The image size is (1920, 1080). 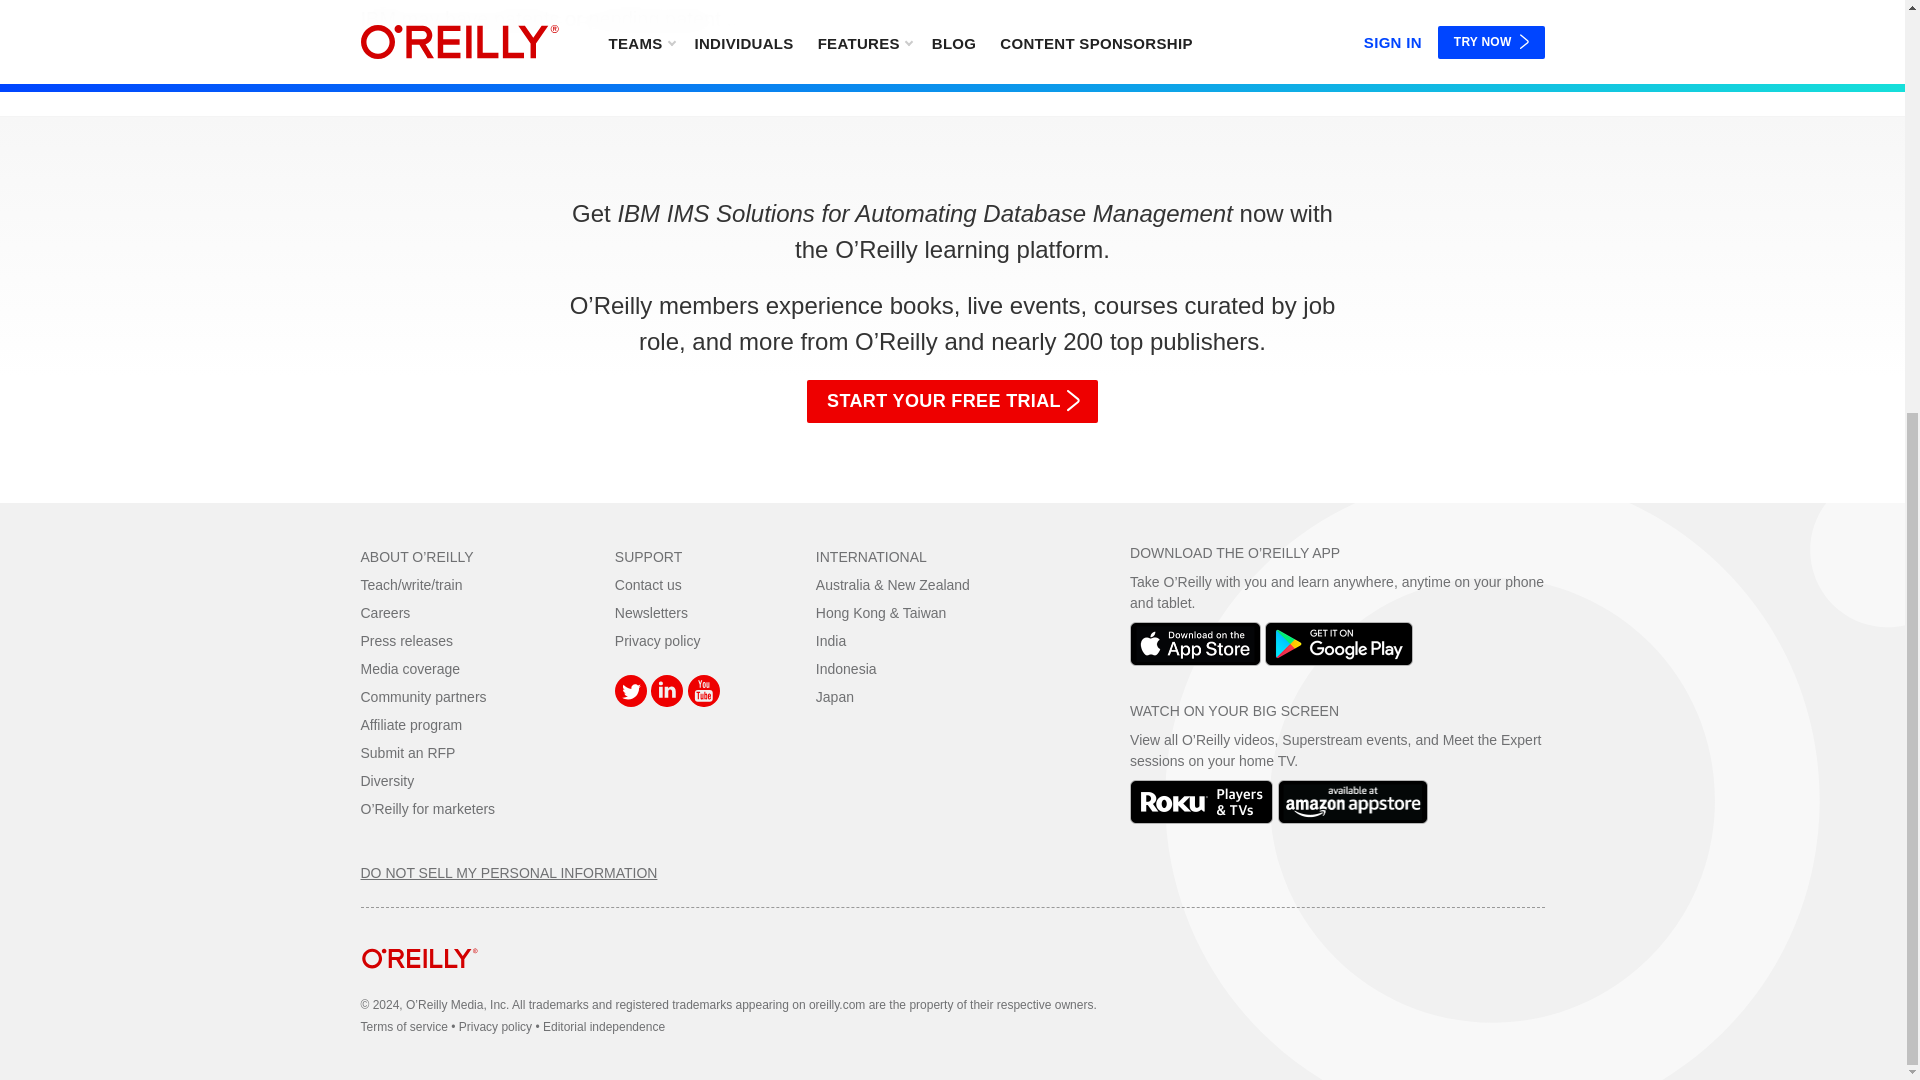 I want to click on Diversity, so click(x=387, y=781).